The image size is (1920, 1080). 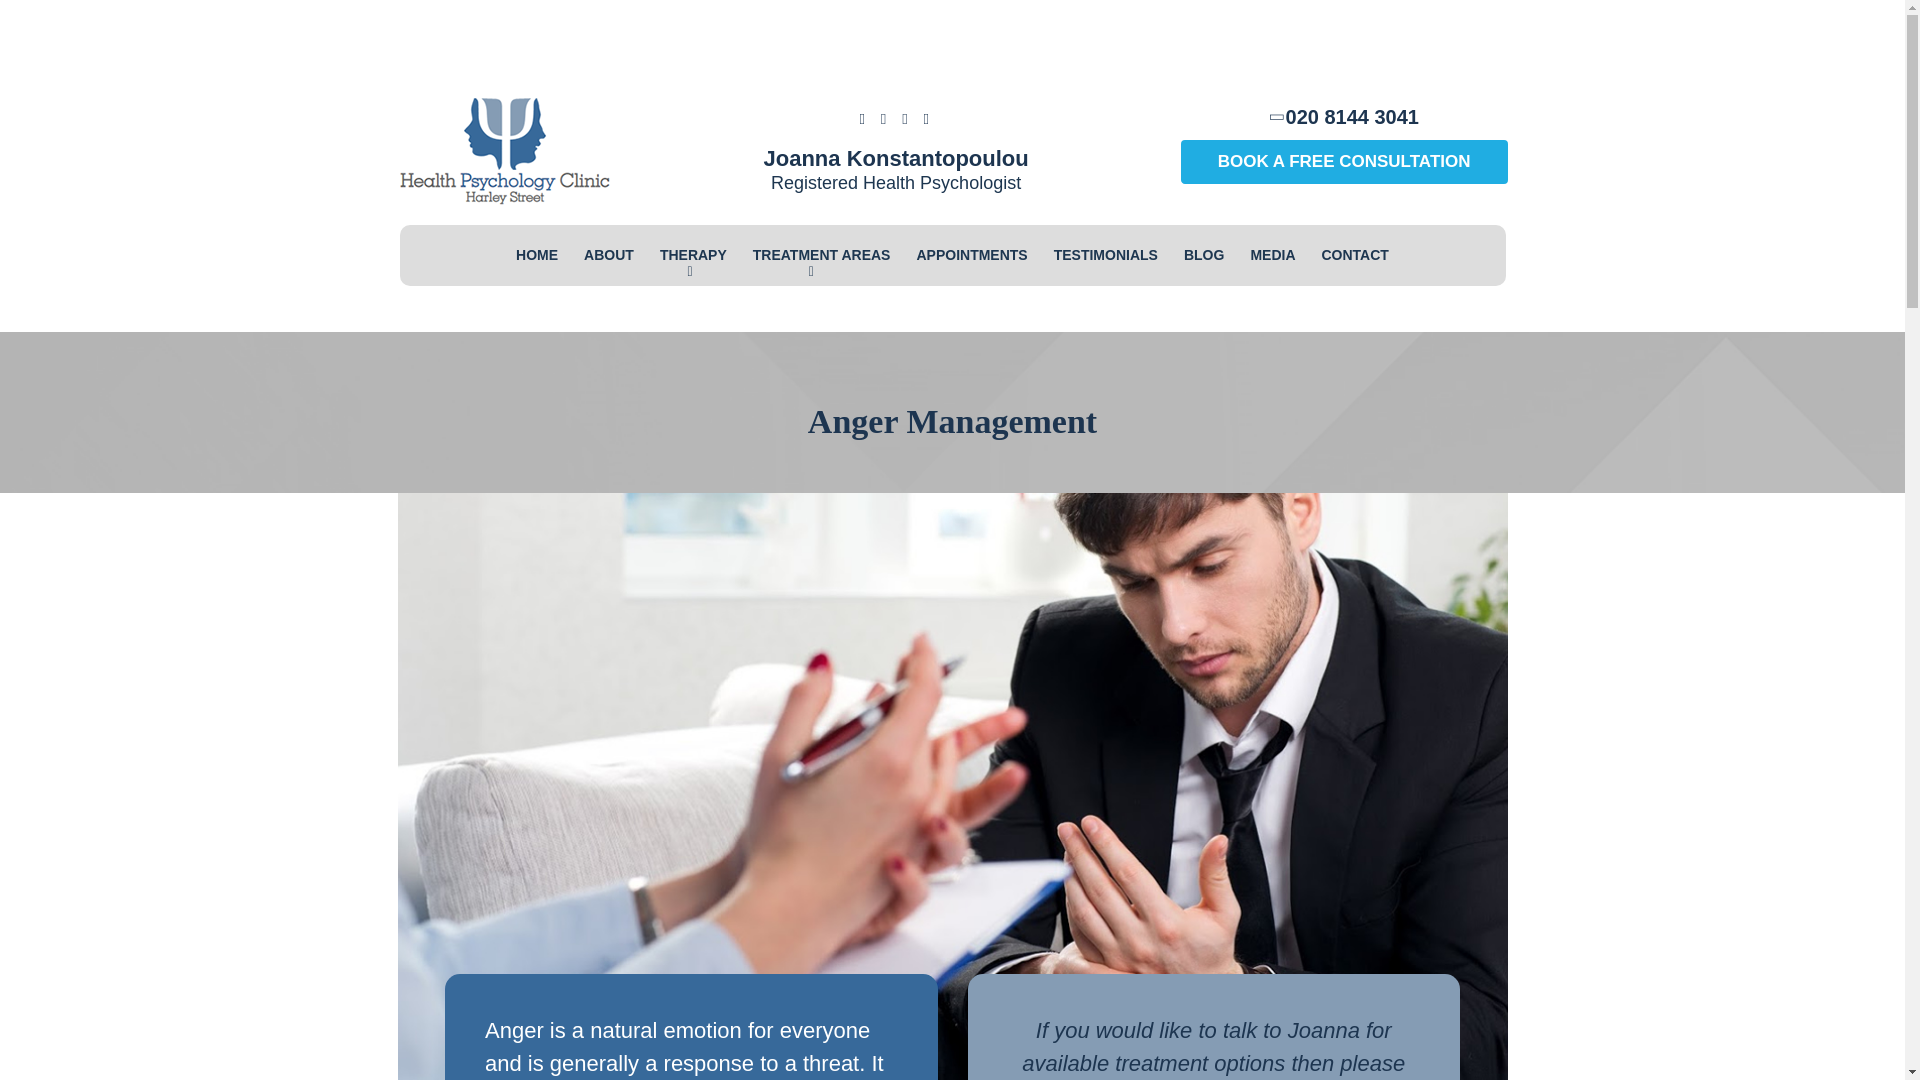 What do you see at coordinates (608, 255) in the screenshot?
I see `ABOUT` at bounding box center [608, 255].